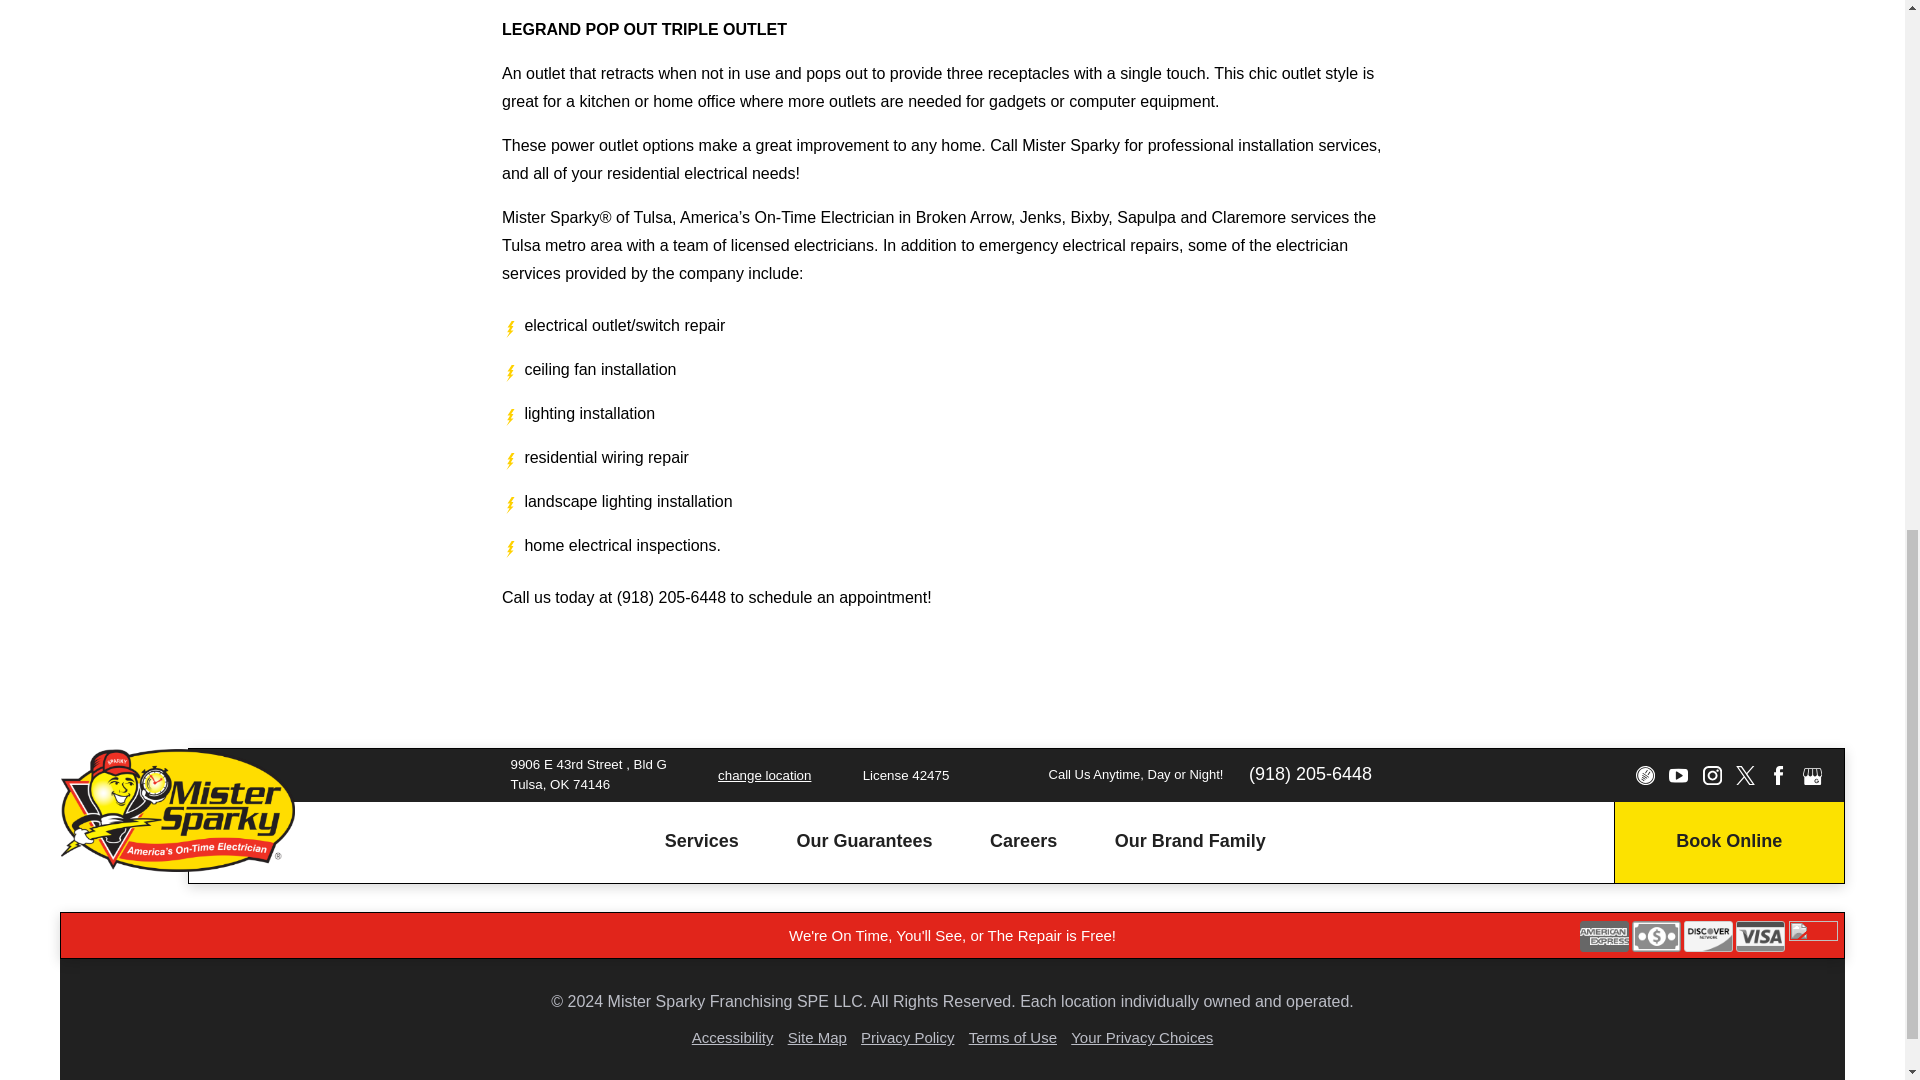  Describe the element at coordinates (1744, 775) in the screenshot. I see `Twitter` at that location.